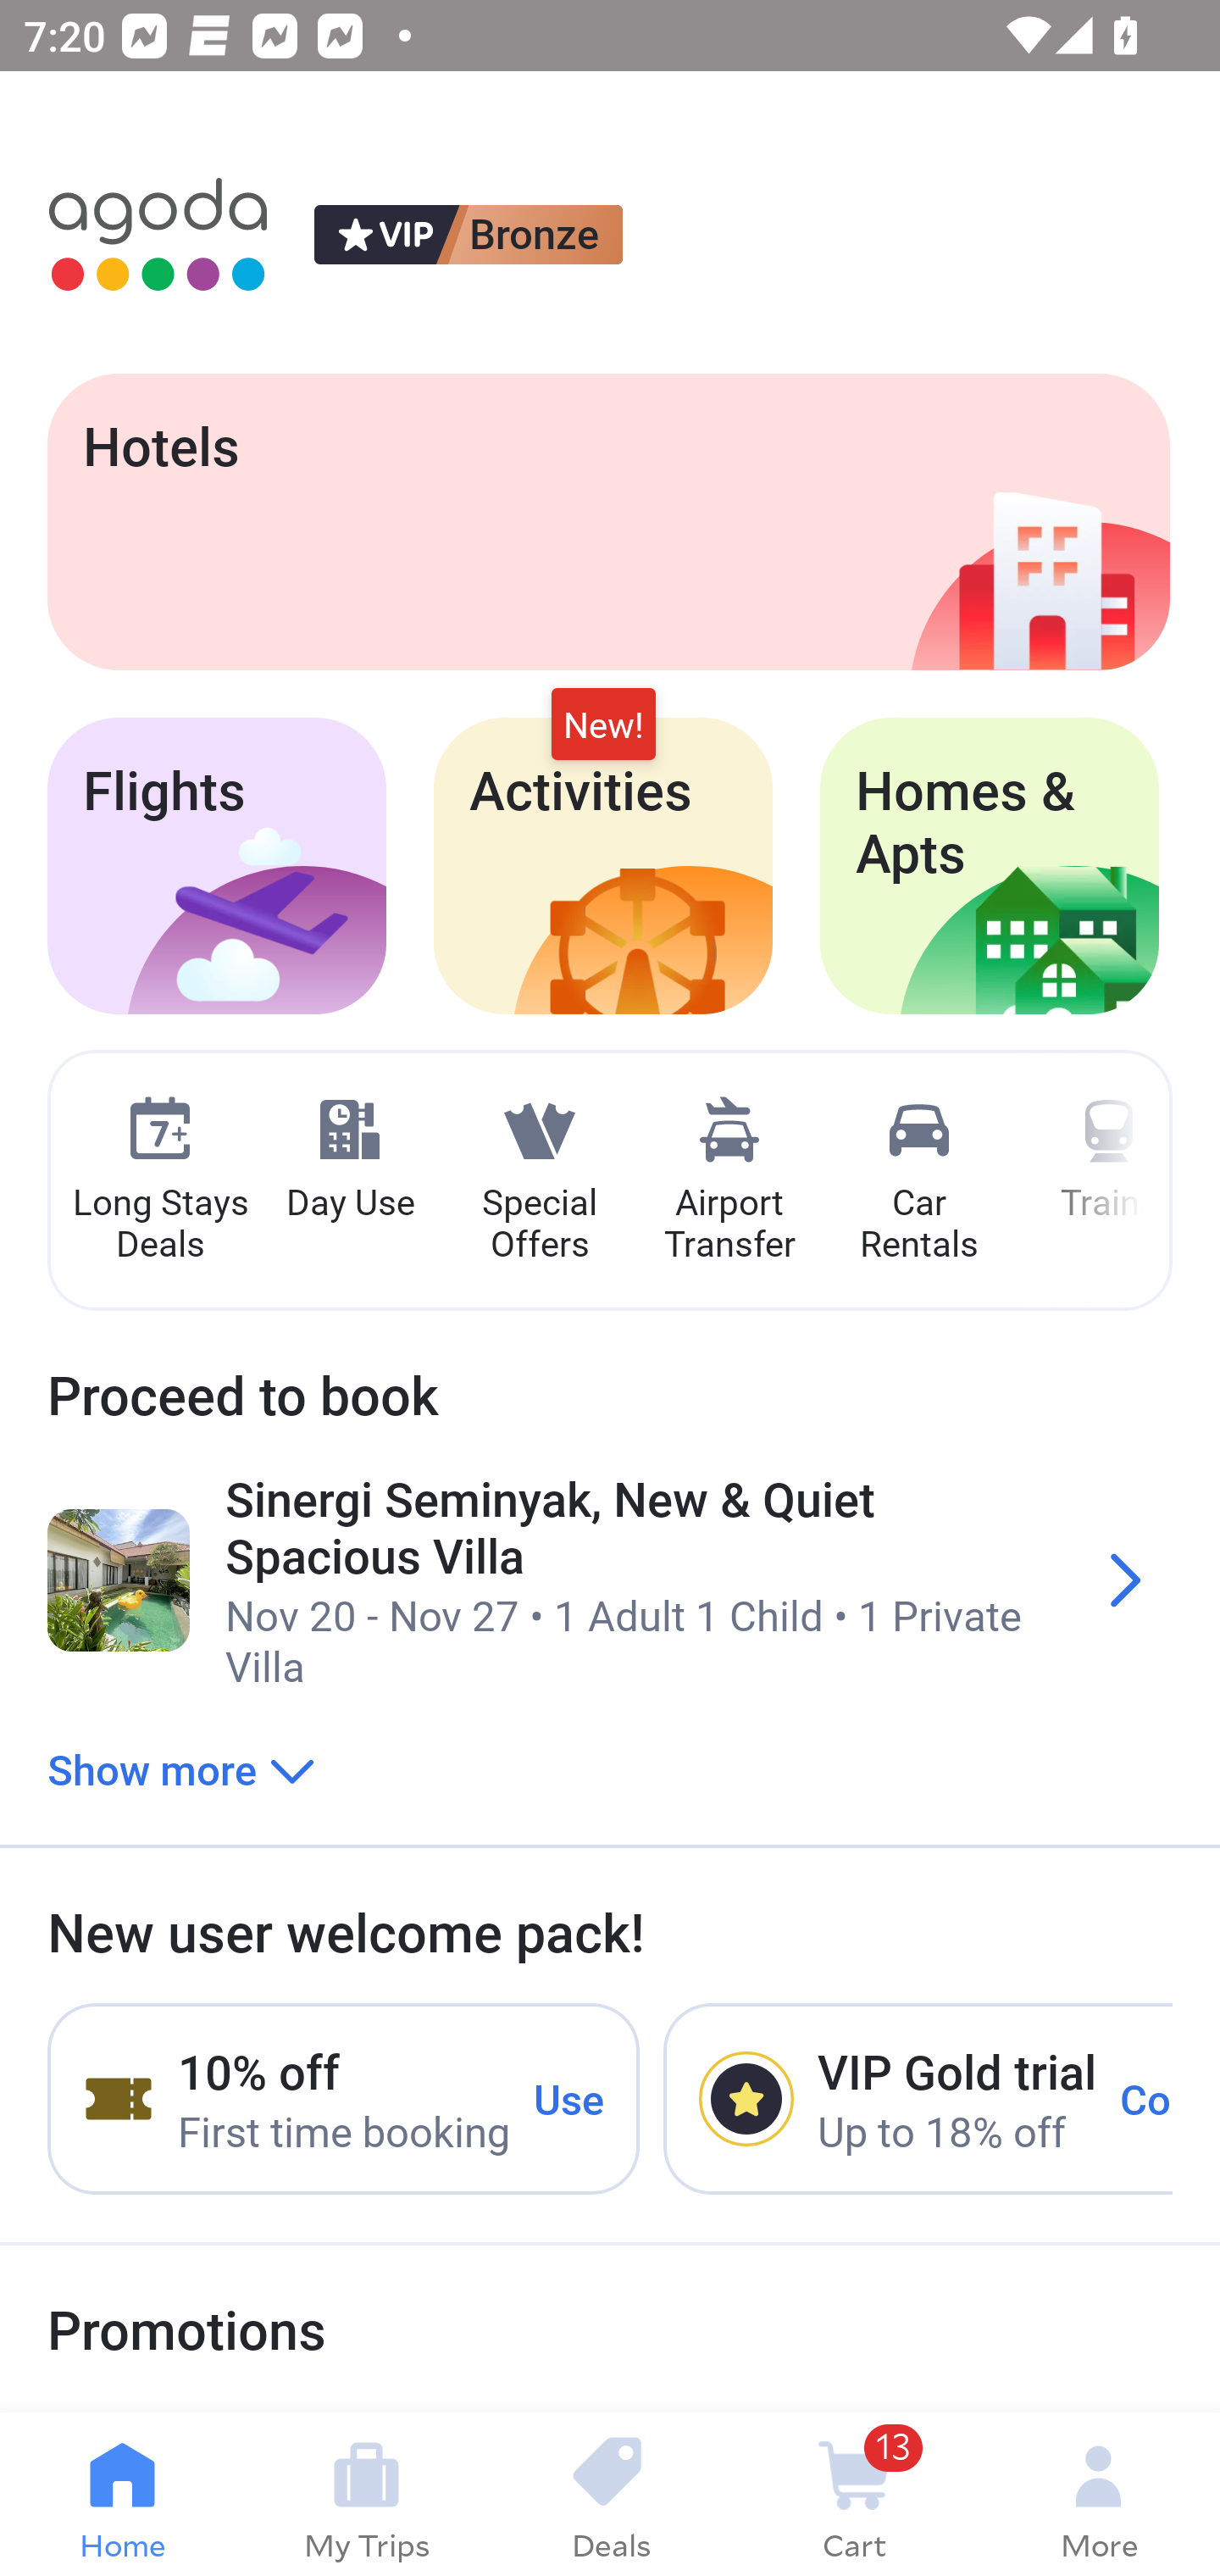 This screenshot has width=1220, height=2576. Describe the element at coordinates (217, 866) in the screenshot. I see `Flights` at that location.